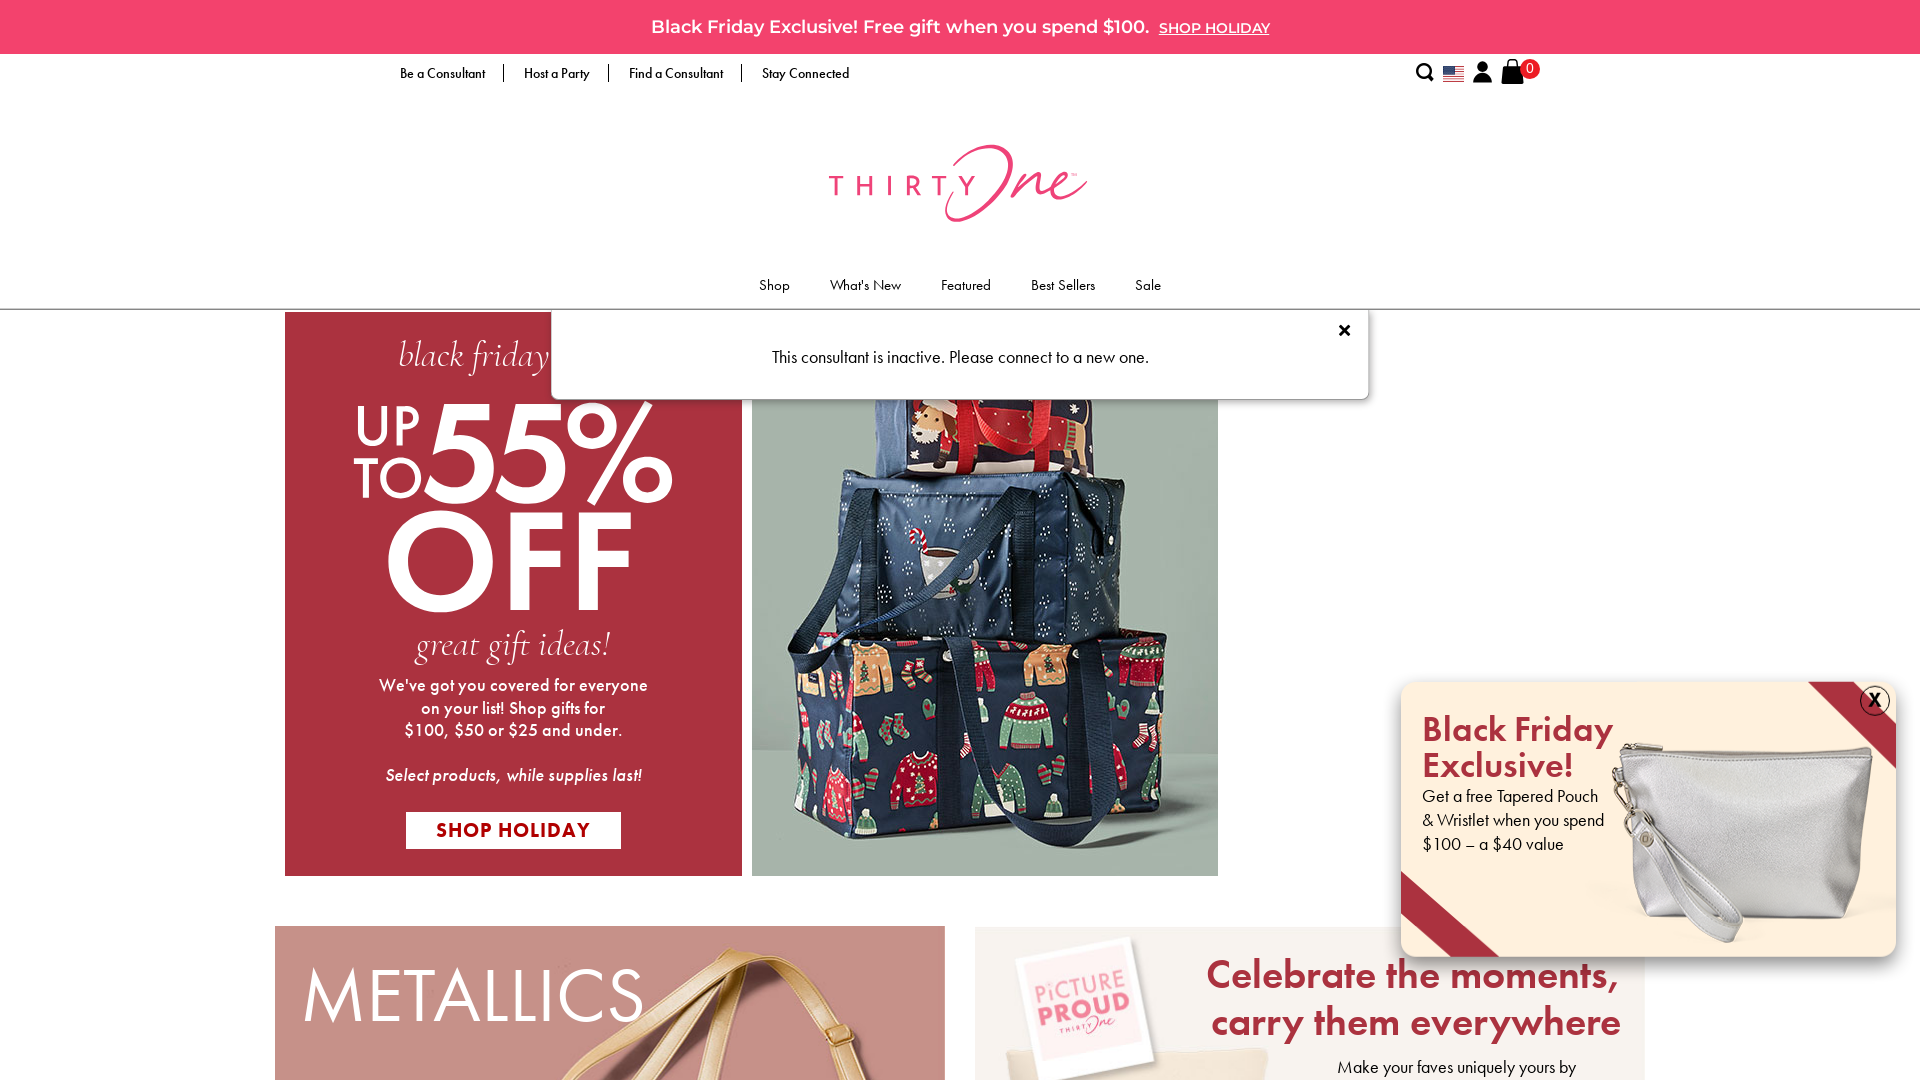 Image resolution: width=1920 pixels, height=1080 pixels. I want to click on SHOP HOLIDAY, so click(1214, 28).